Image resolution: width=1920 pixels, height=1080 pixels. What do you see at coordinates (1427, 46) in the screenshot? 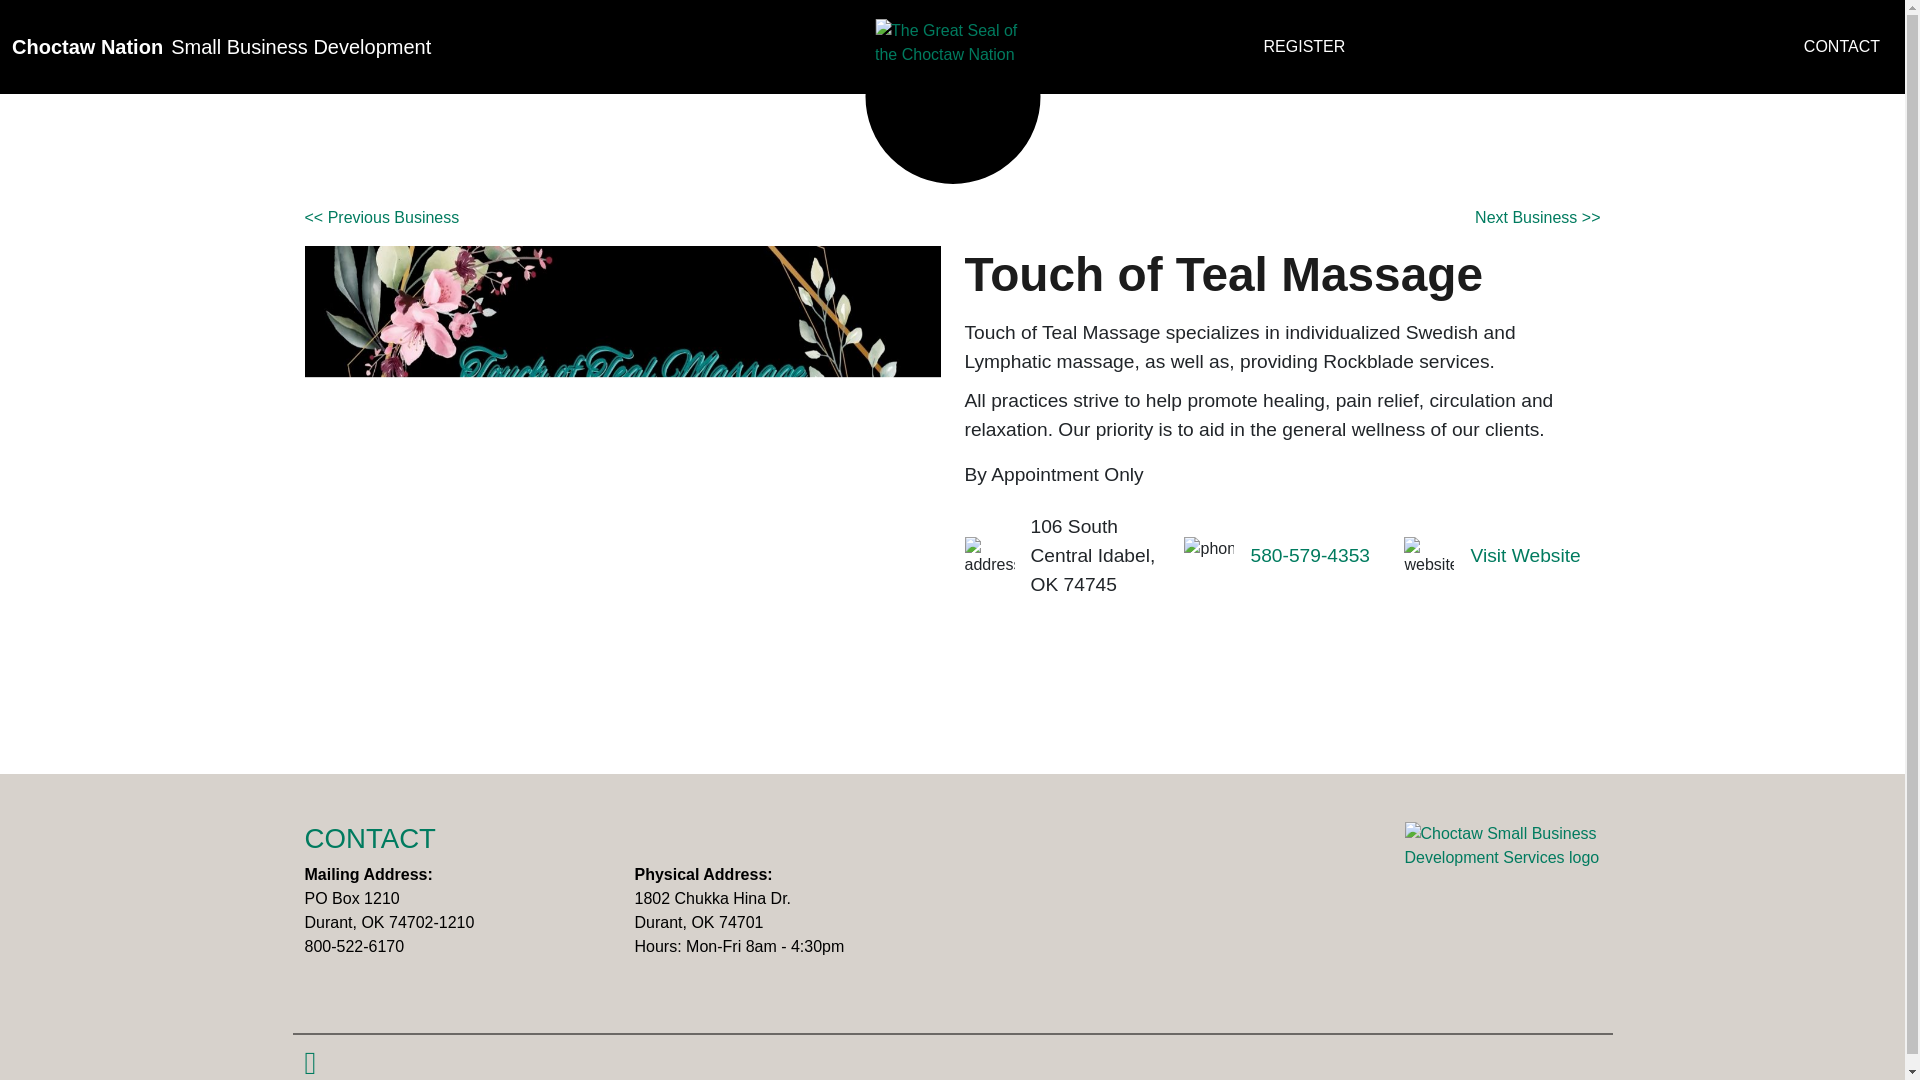
I see `580-579-4353` at bounding box center [1427, 46].